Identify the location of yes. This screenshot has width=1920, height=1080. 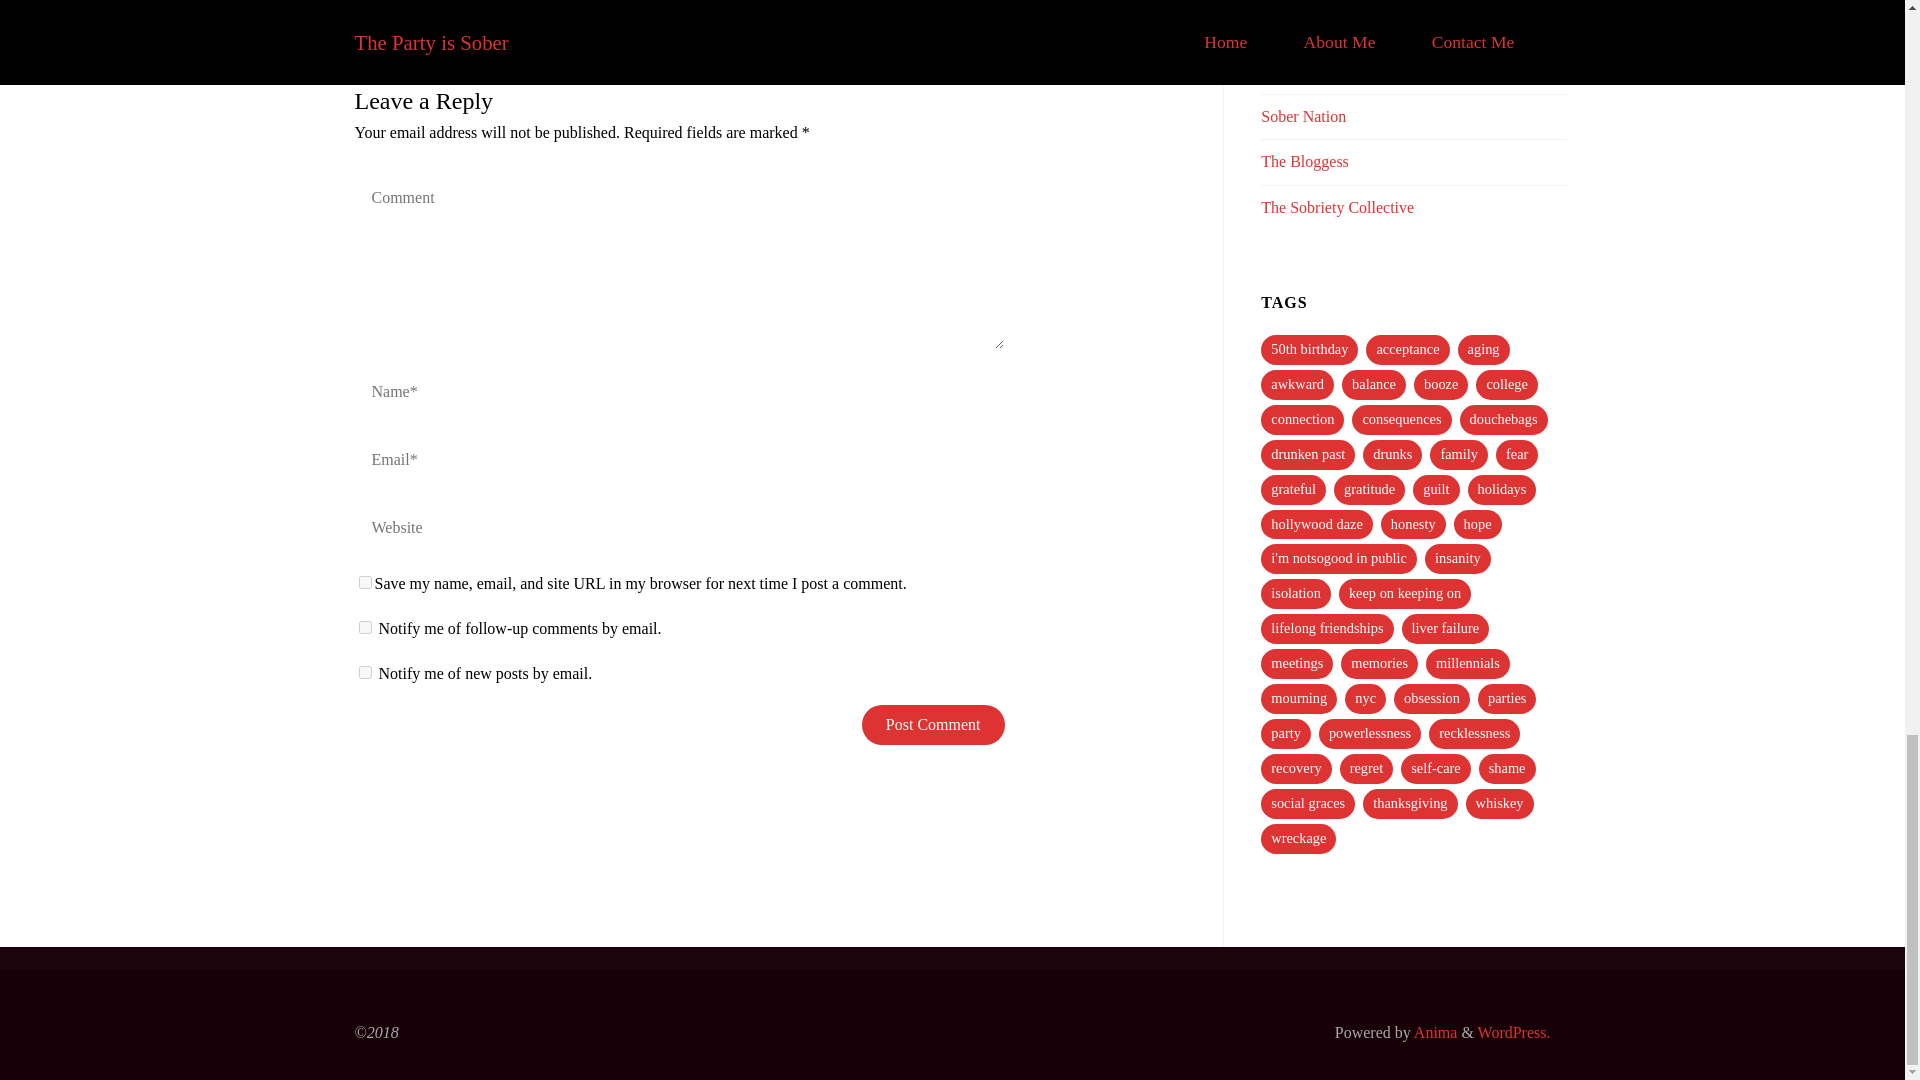
(364, 582).